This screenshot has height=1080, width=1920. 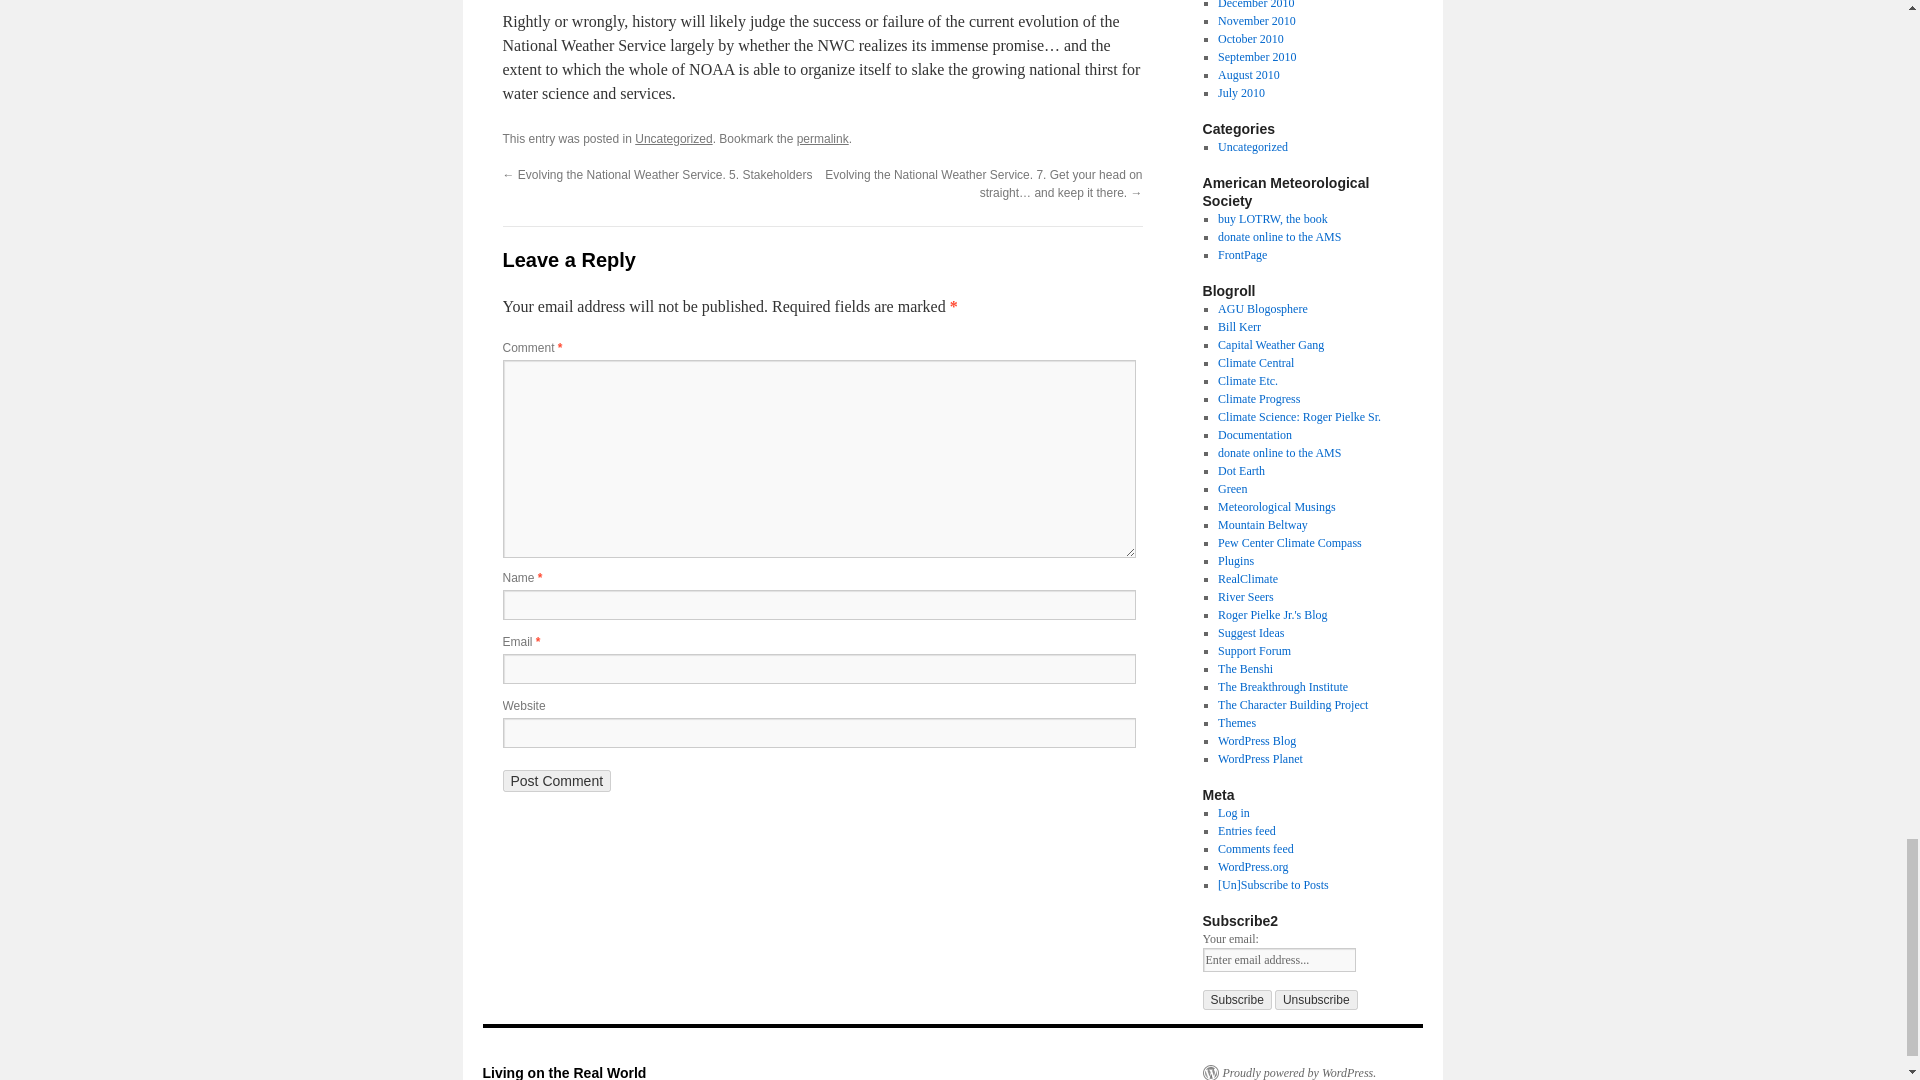 What do you see at coordinates (556, 780) in the screenshot?
I see `Post Comment` at bounding box center [556, 780].